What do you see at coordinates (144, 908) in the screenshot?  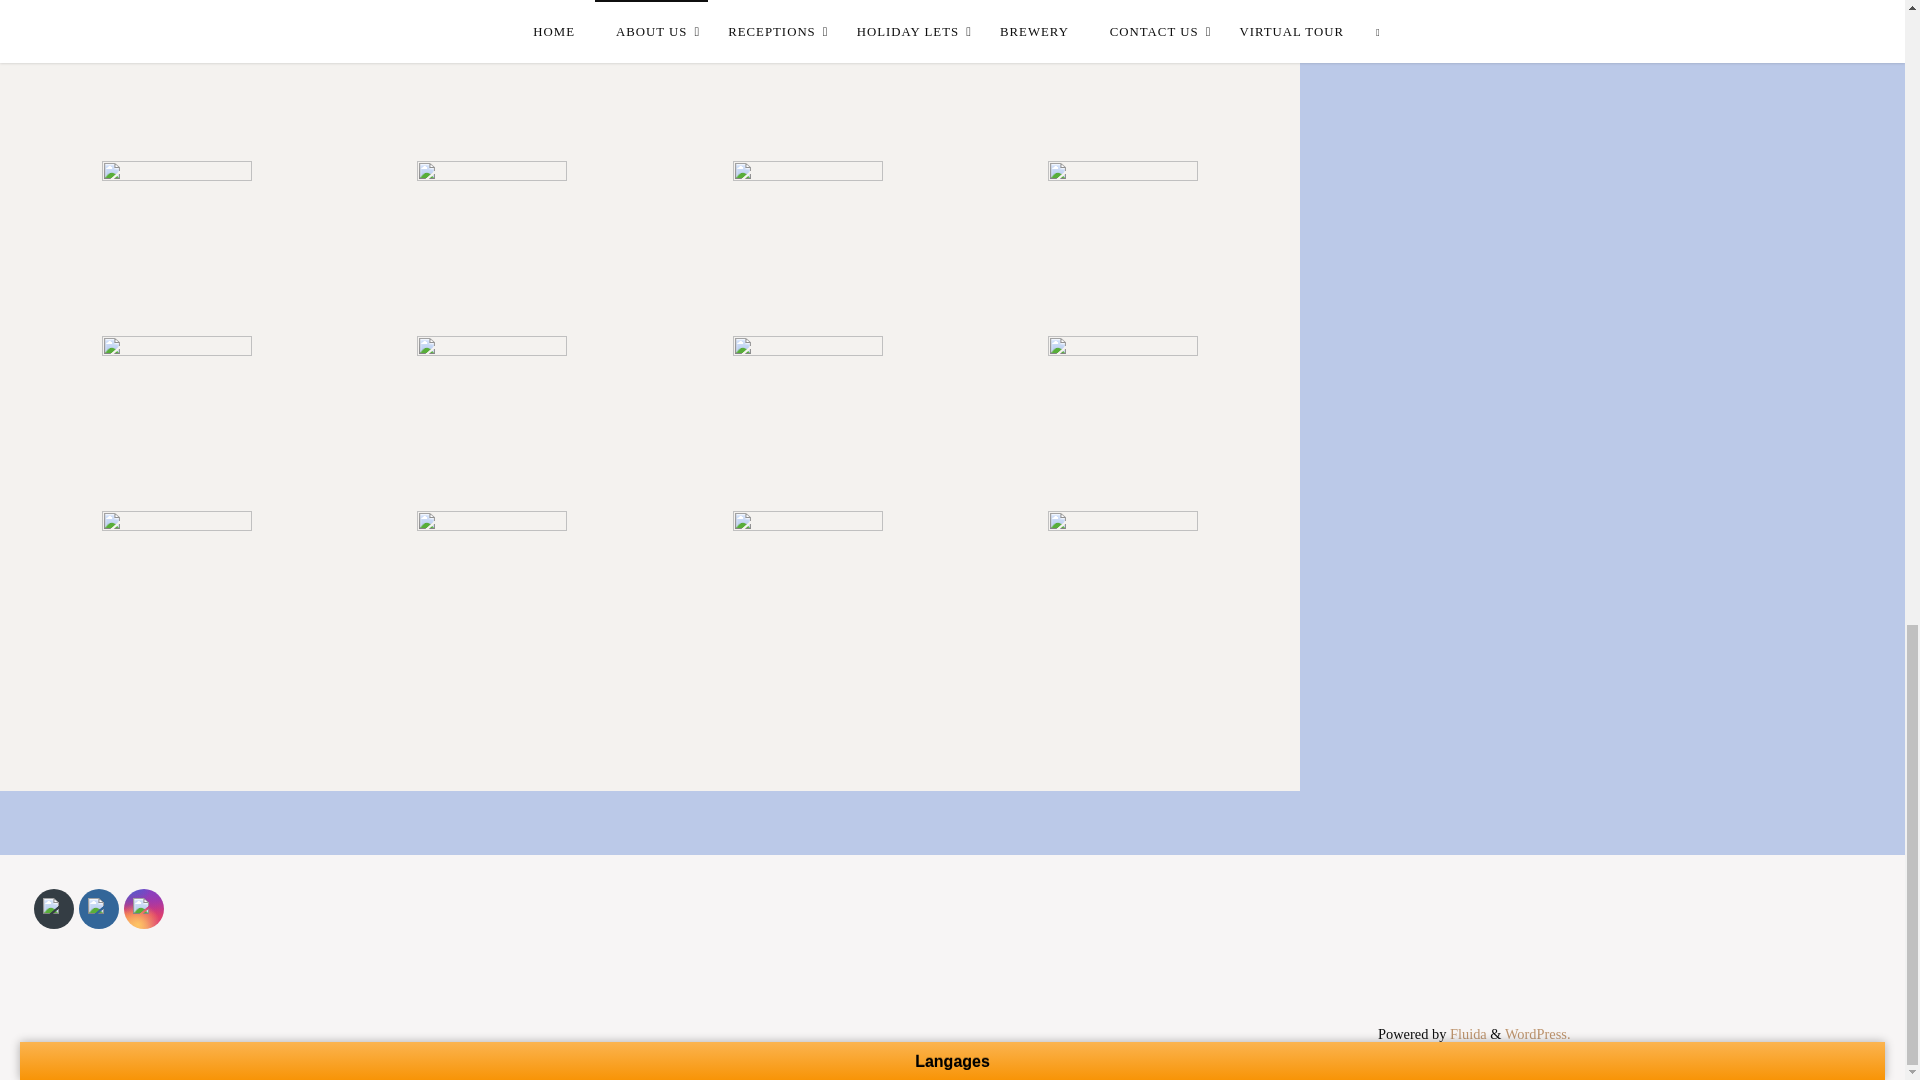 I see `Instagram` at bounding box center [144, 908].